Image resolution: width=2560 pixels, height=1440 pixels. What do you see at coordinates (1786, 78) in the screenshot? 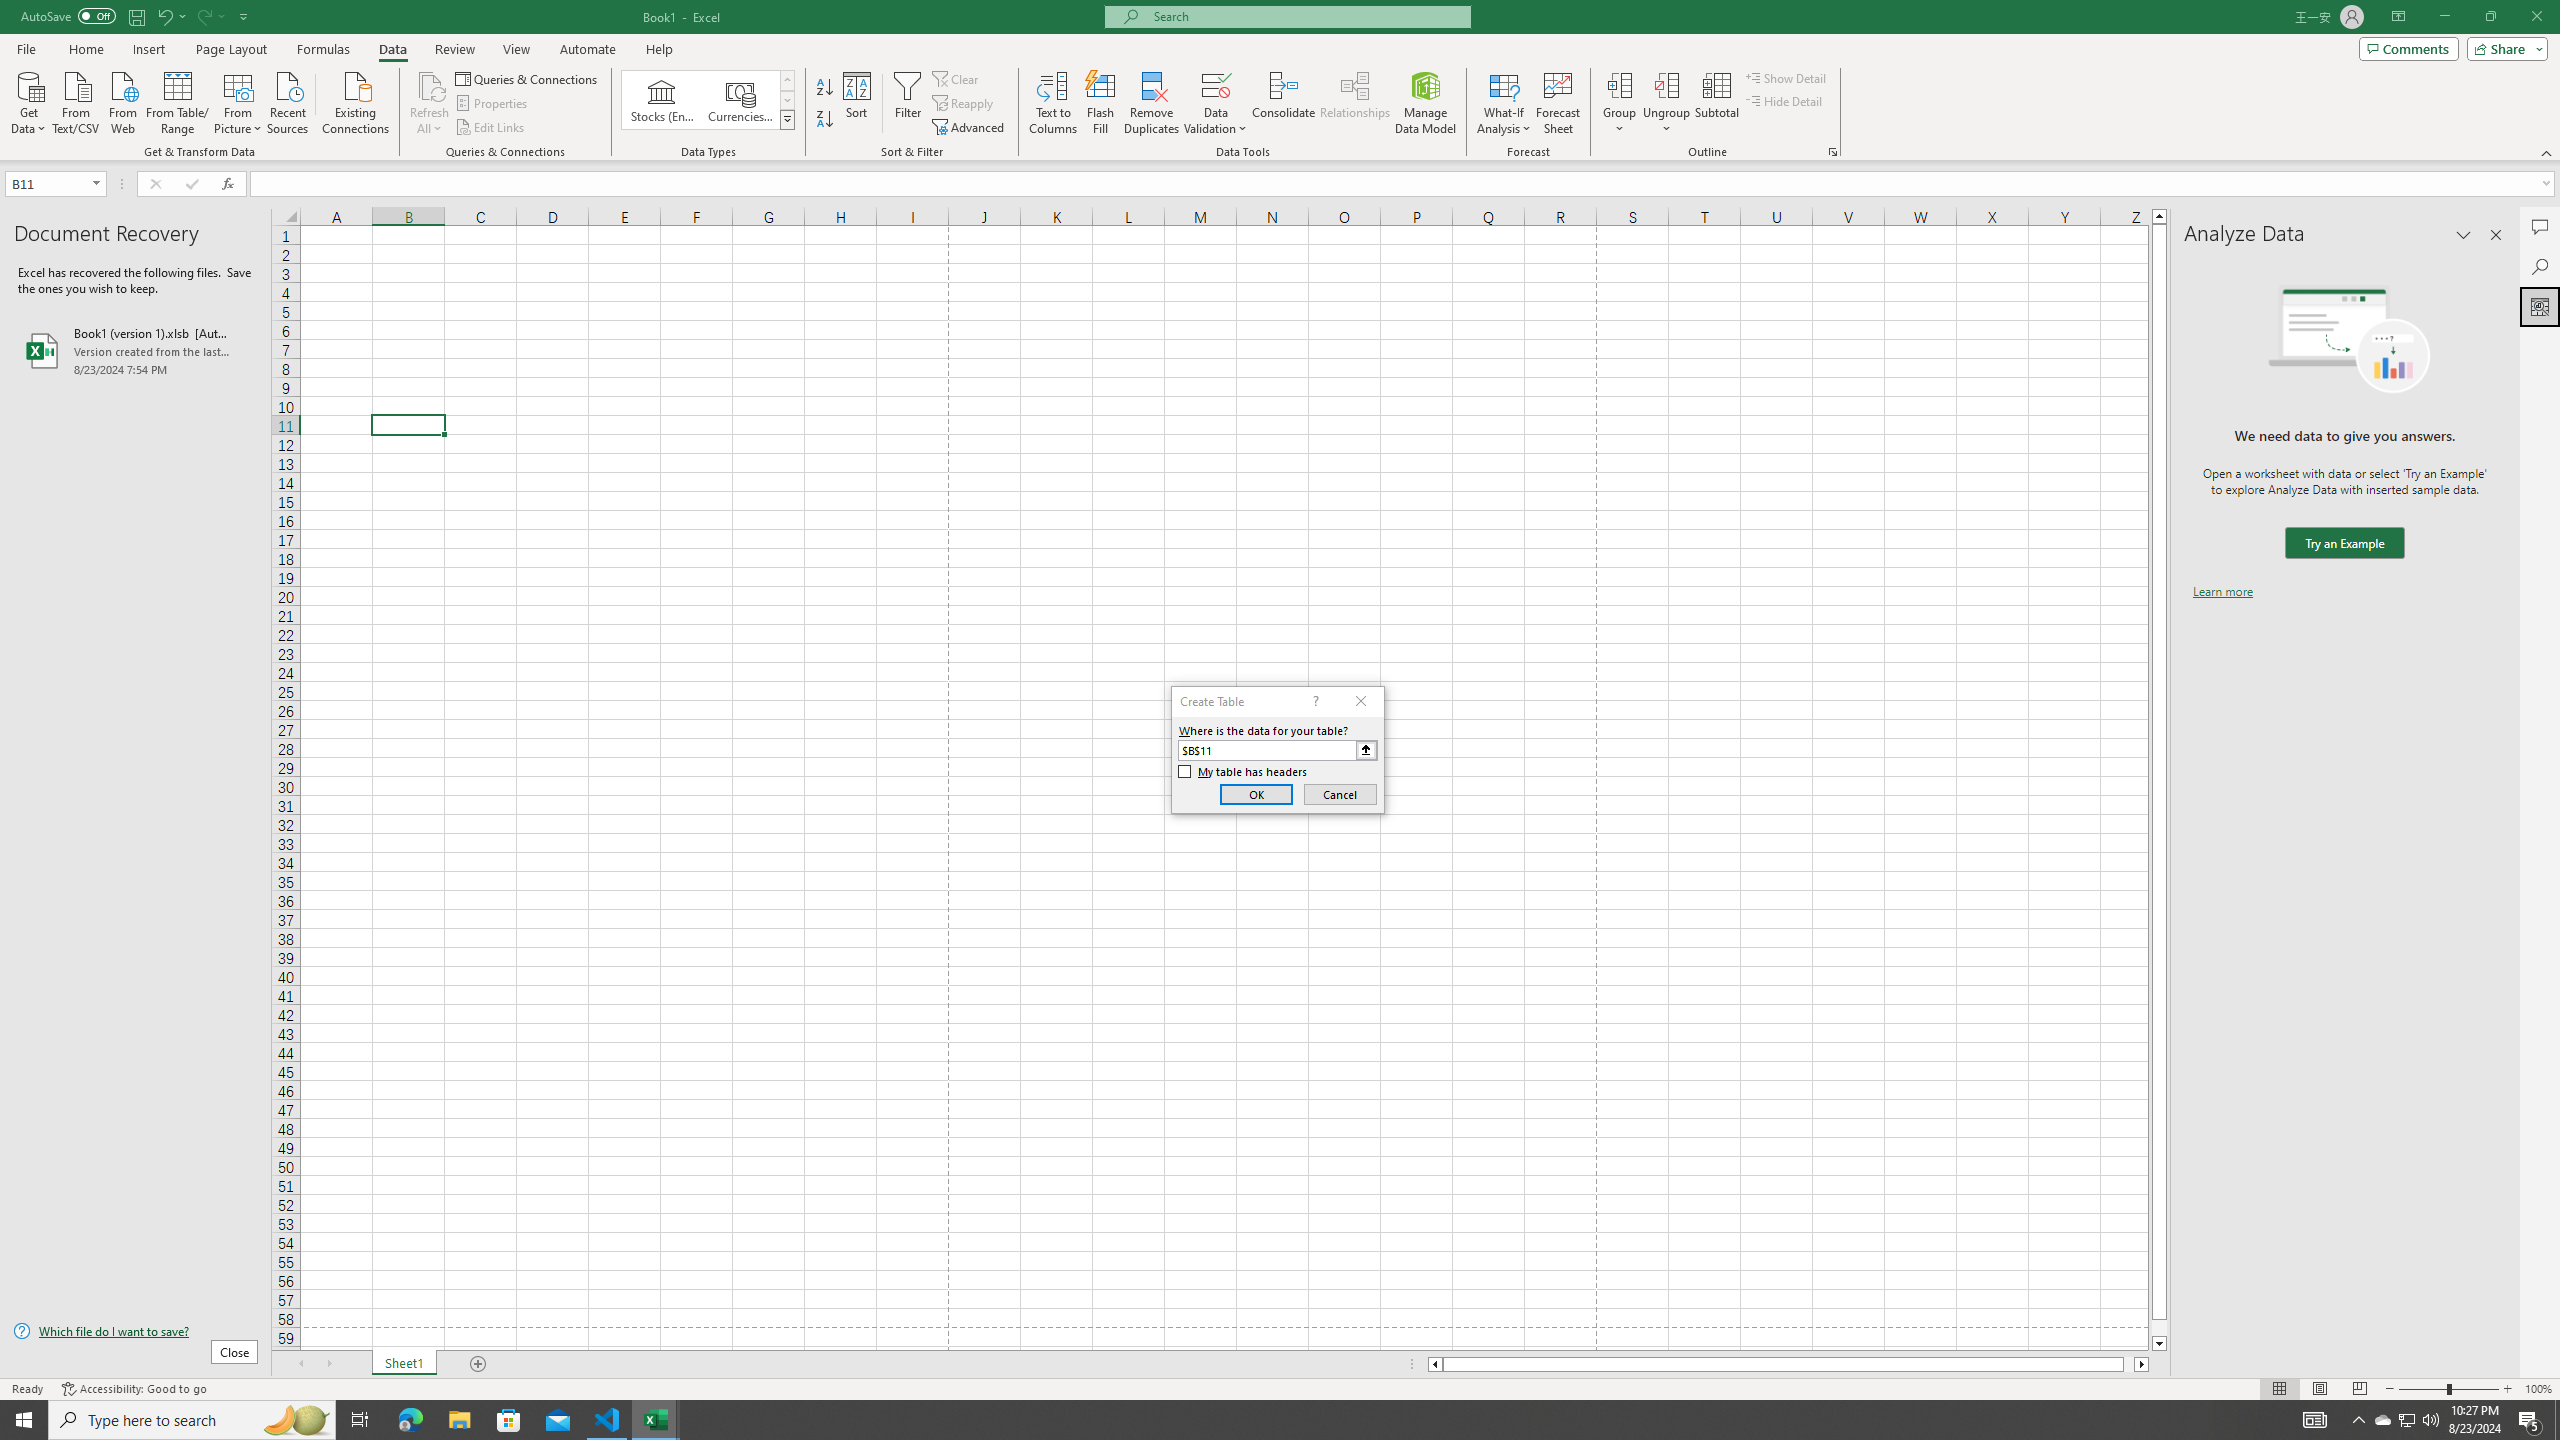
I see `Show Detail` at bounding box center [1786, 78].